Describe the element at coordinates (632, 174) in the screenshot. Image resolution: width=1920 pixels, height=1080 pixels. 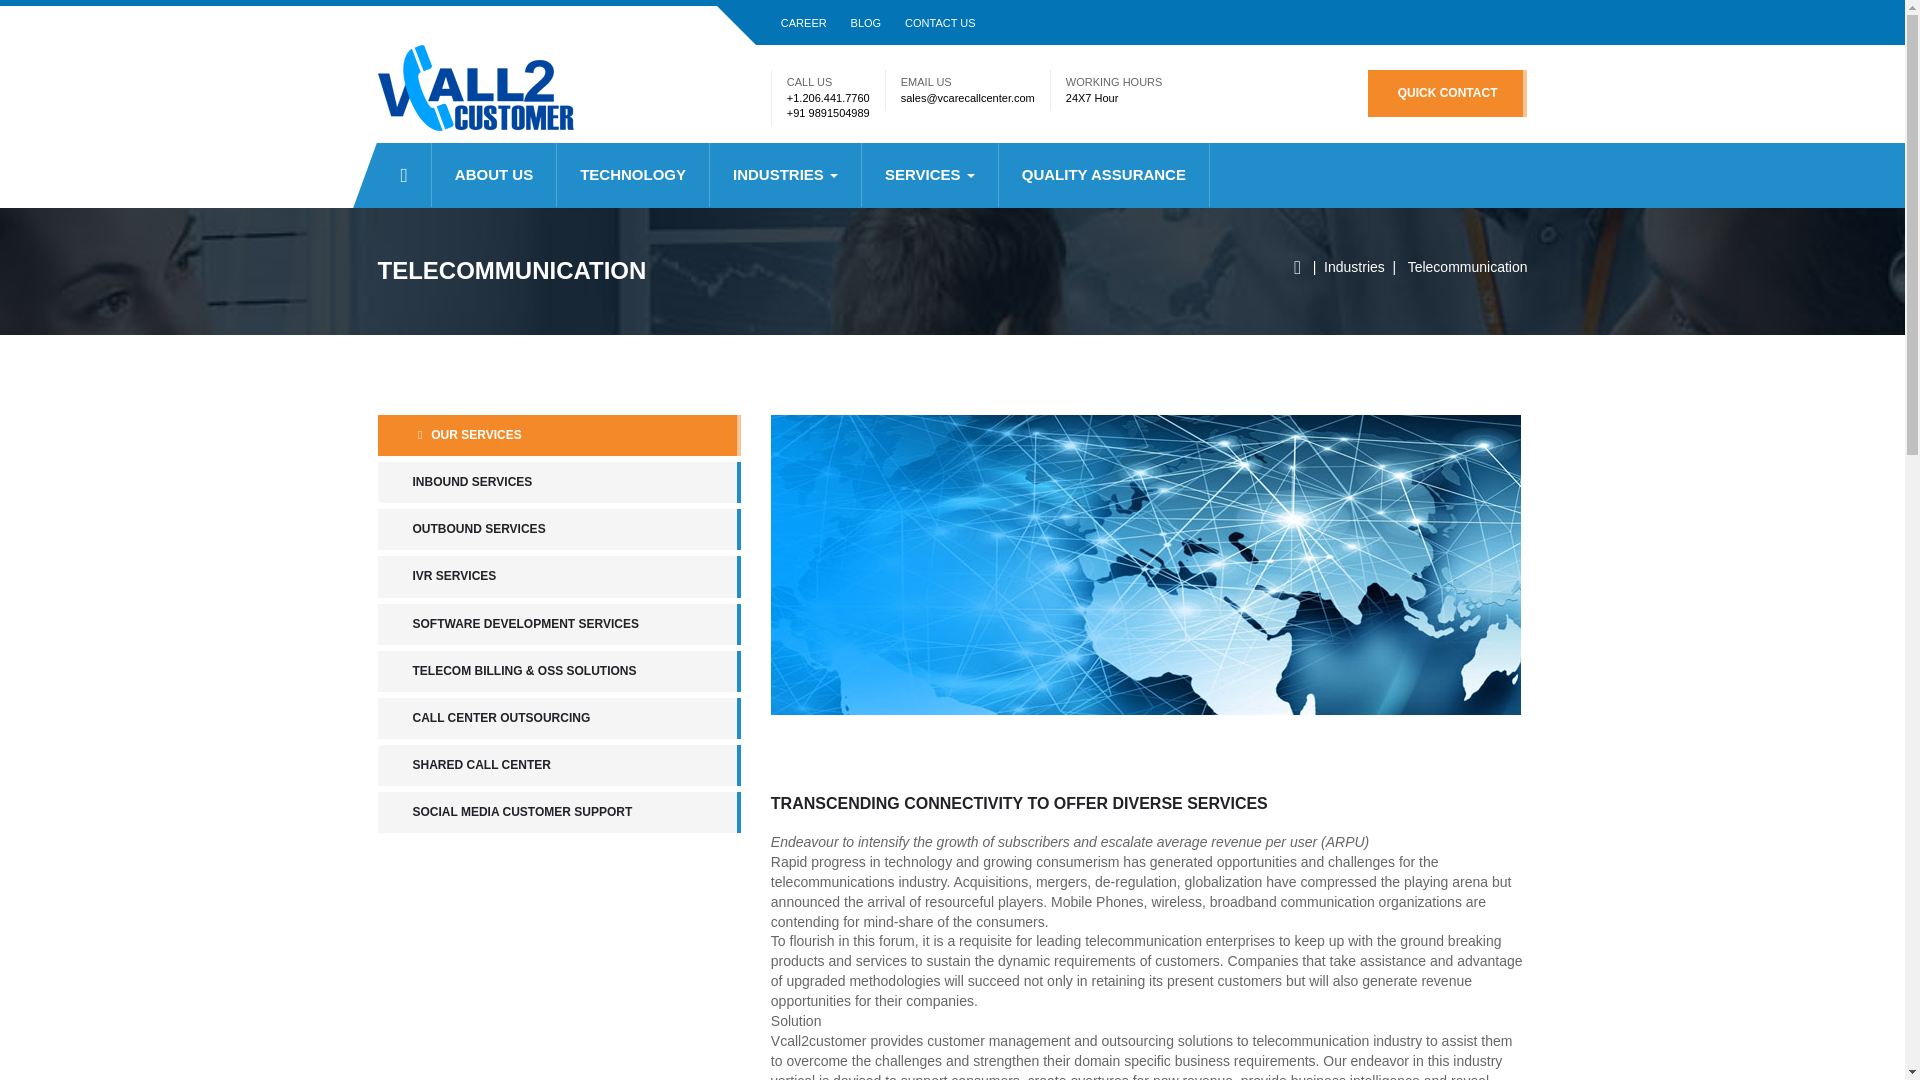
I see `TECHNOLOGY` at that location.